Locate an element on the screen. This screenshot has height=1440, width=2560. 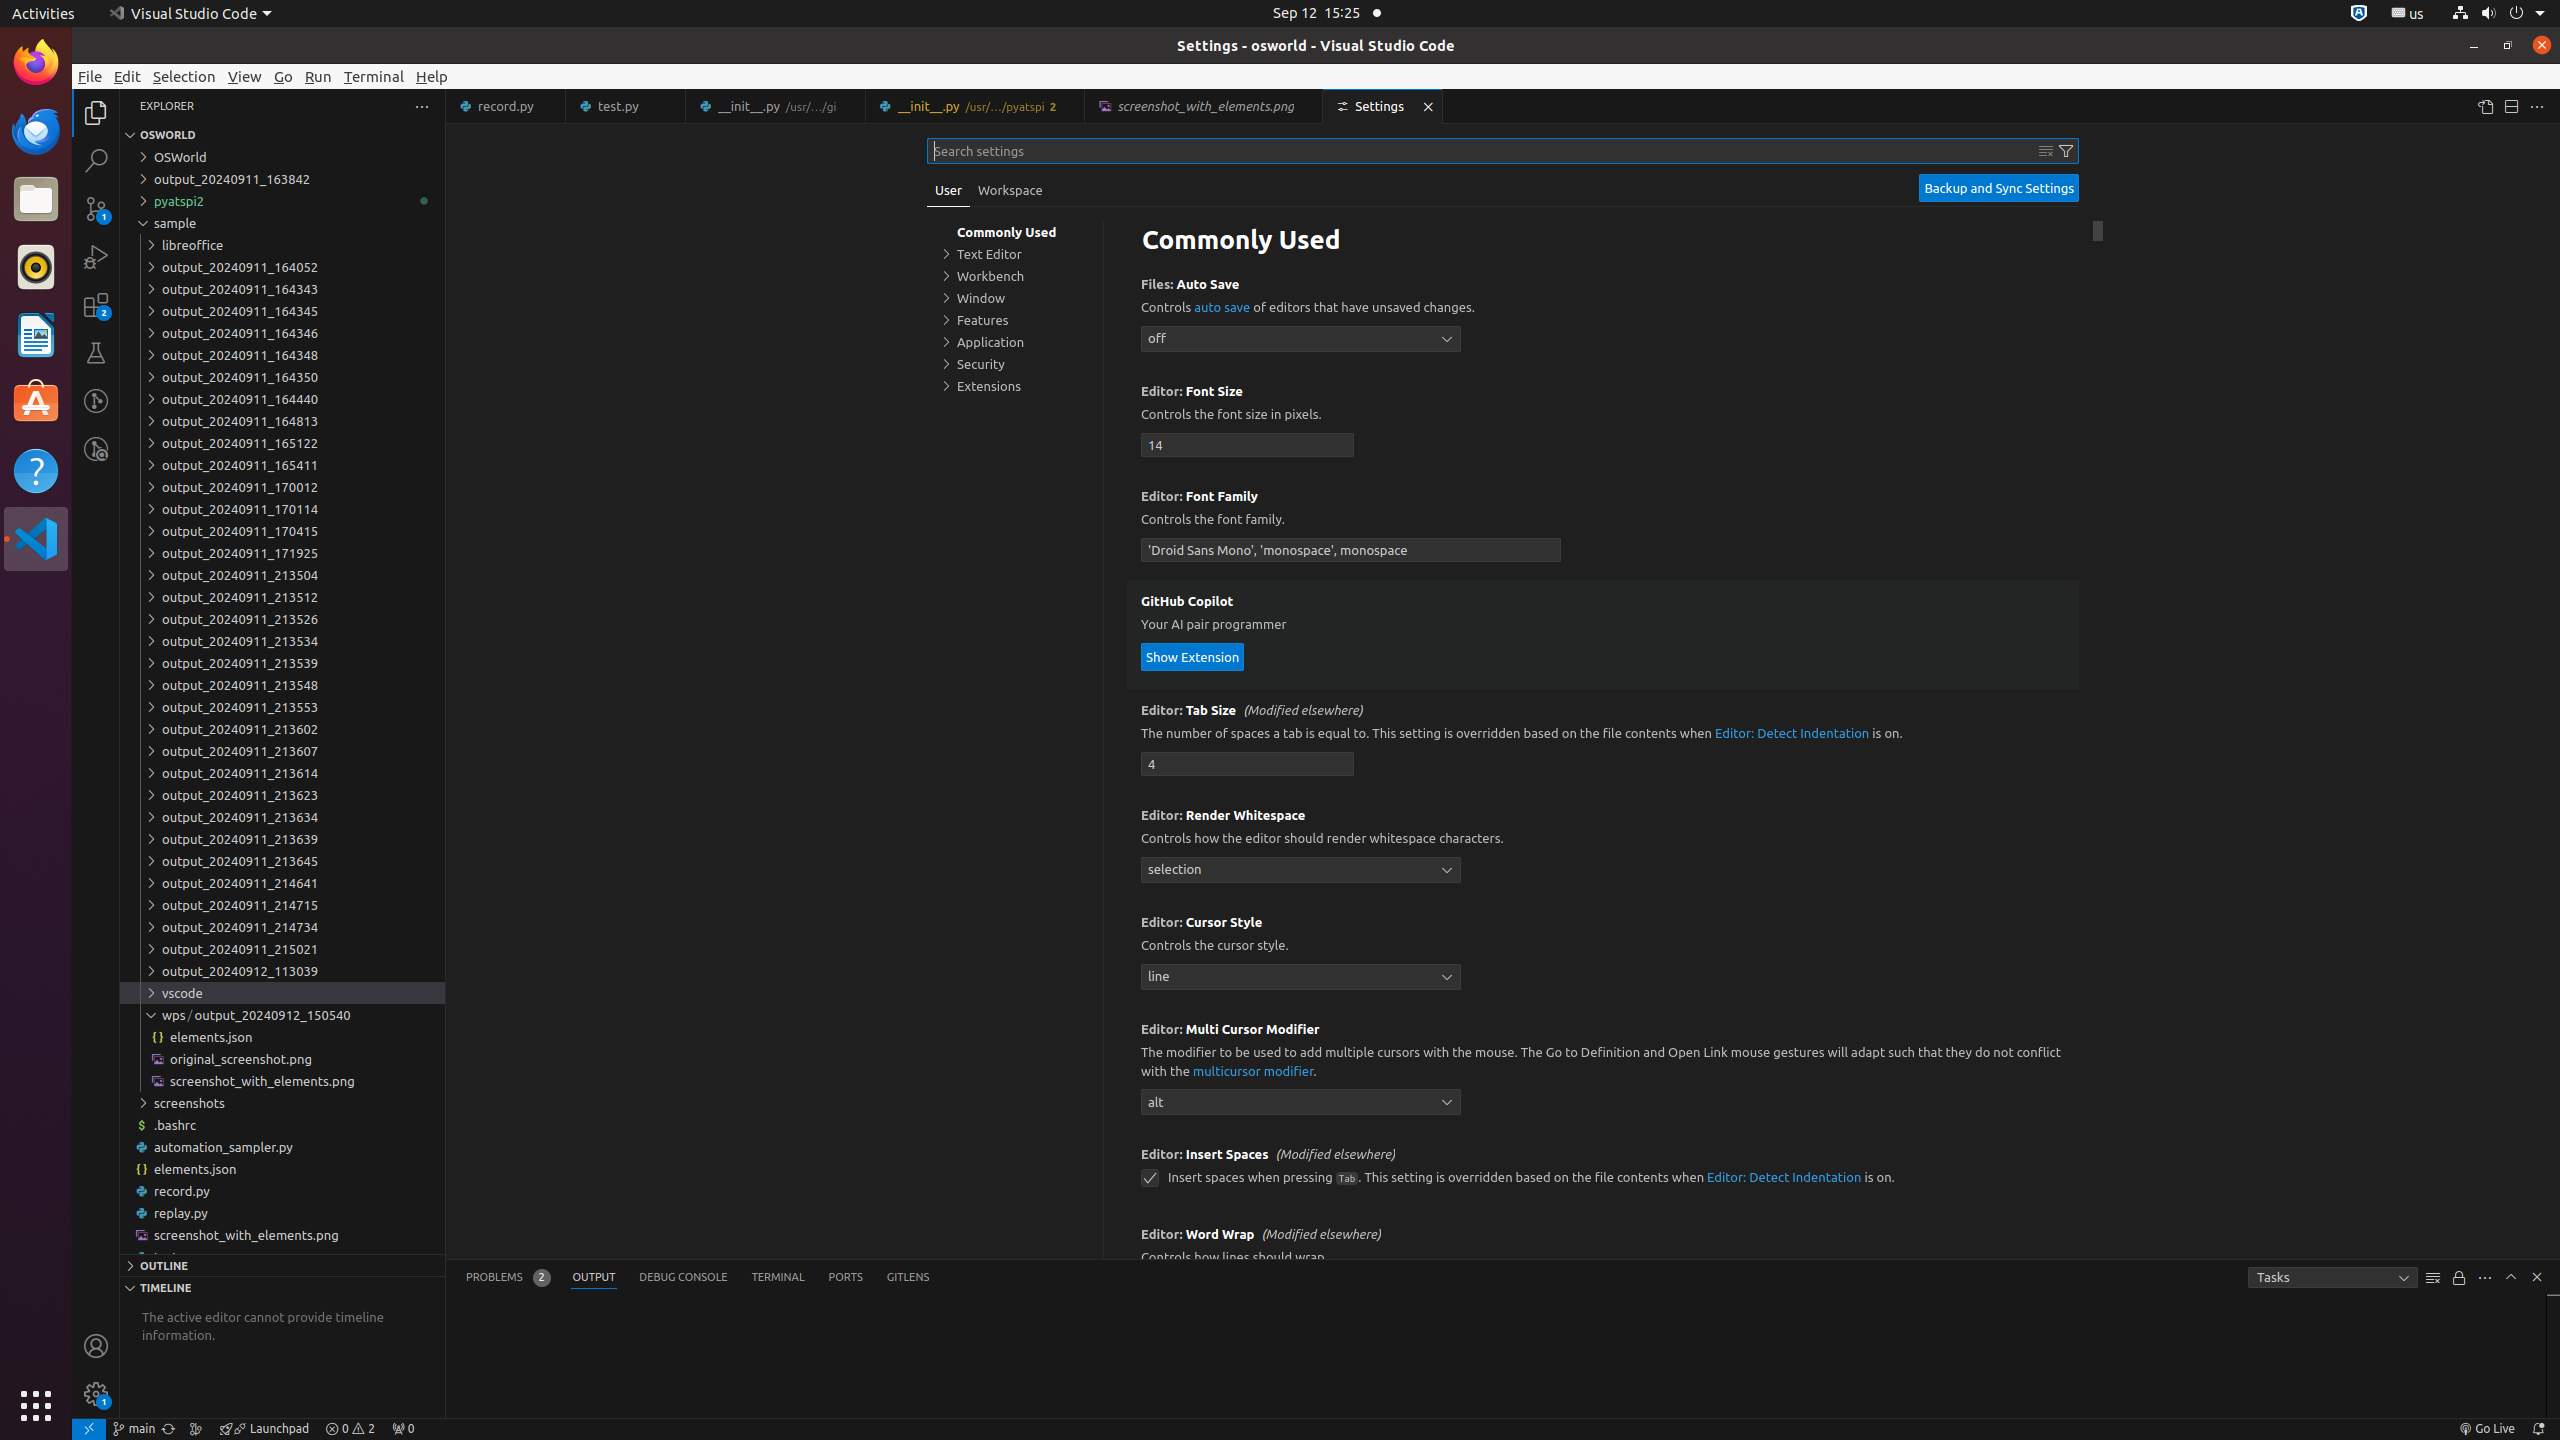
Split Editor Right (Ctrl+\) [Alt] Split Editor Down is located at coordinates (2511, 106).